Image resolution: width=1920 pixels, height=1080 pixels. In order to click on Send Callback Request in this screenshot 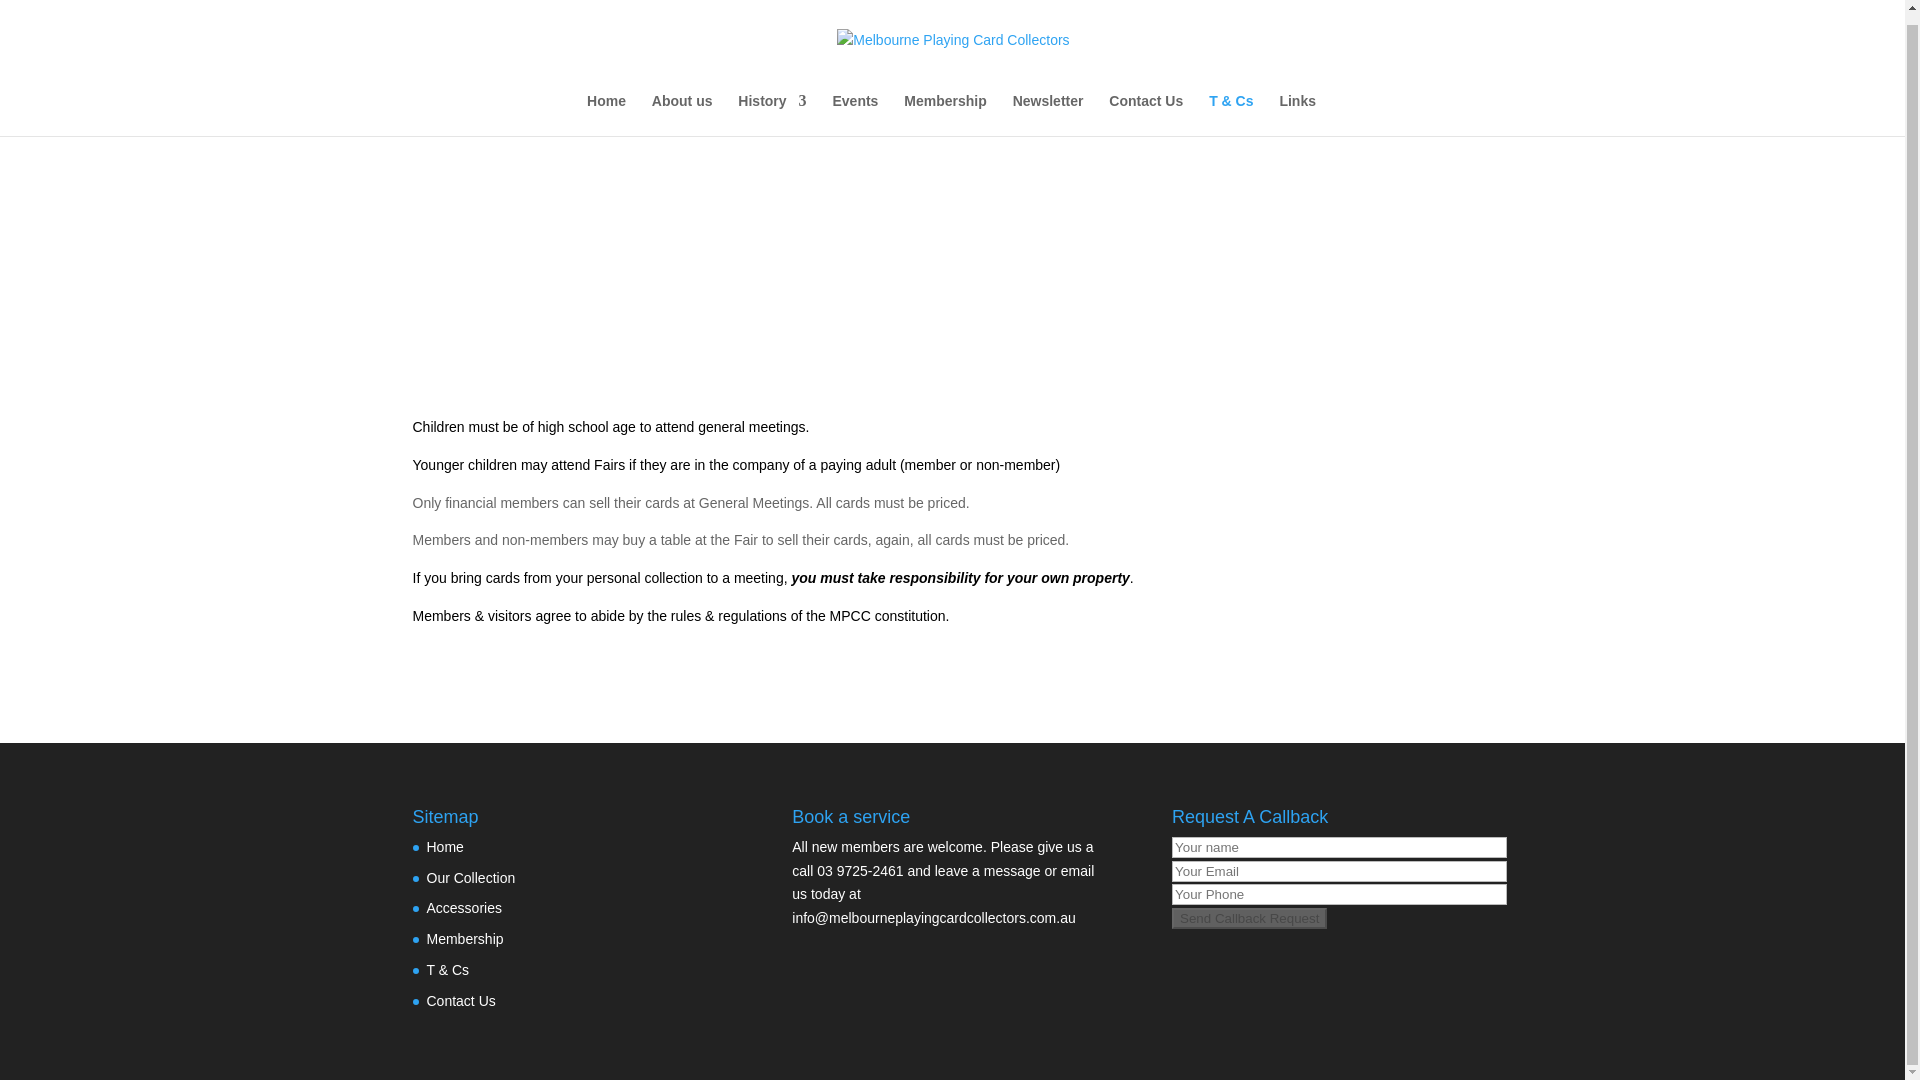, I will do `click(1248, 918)`.